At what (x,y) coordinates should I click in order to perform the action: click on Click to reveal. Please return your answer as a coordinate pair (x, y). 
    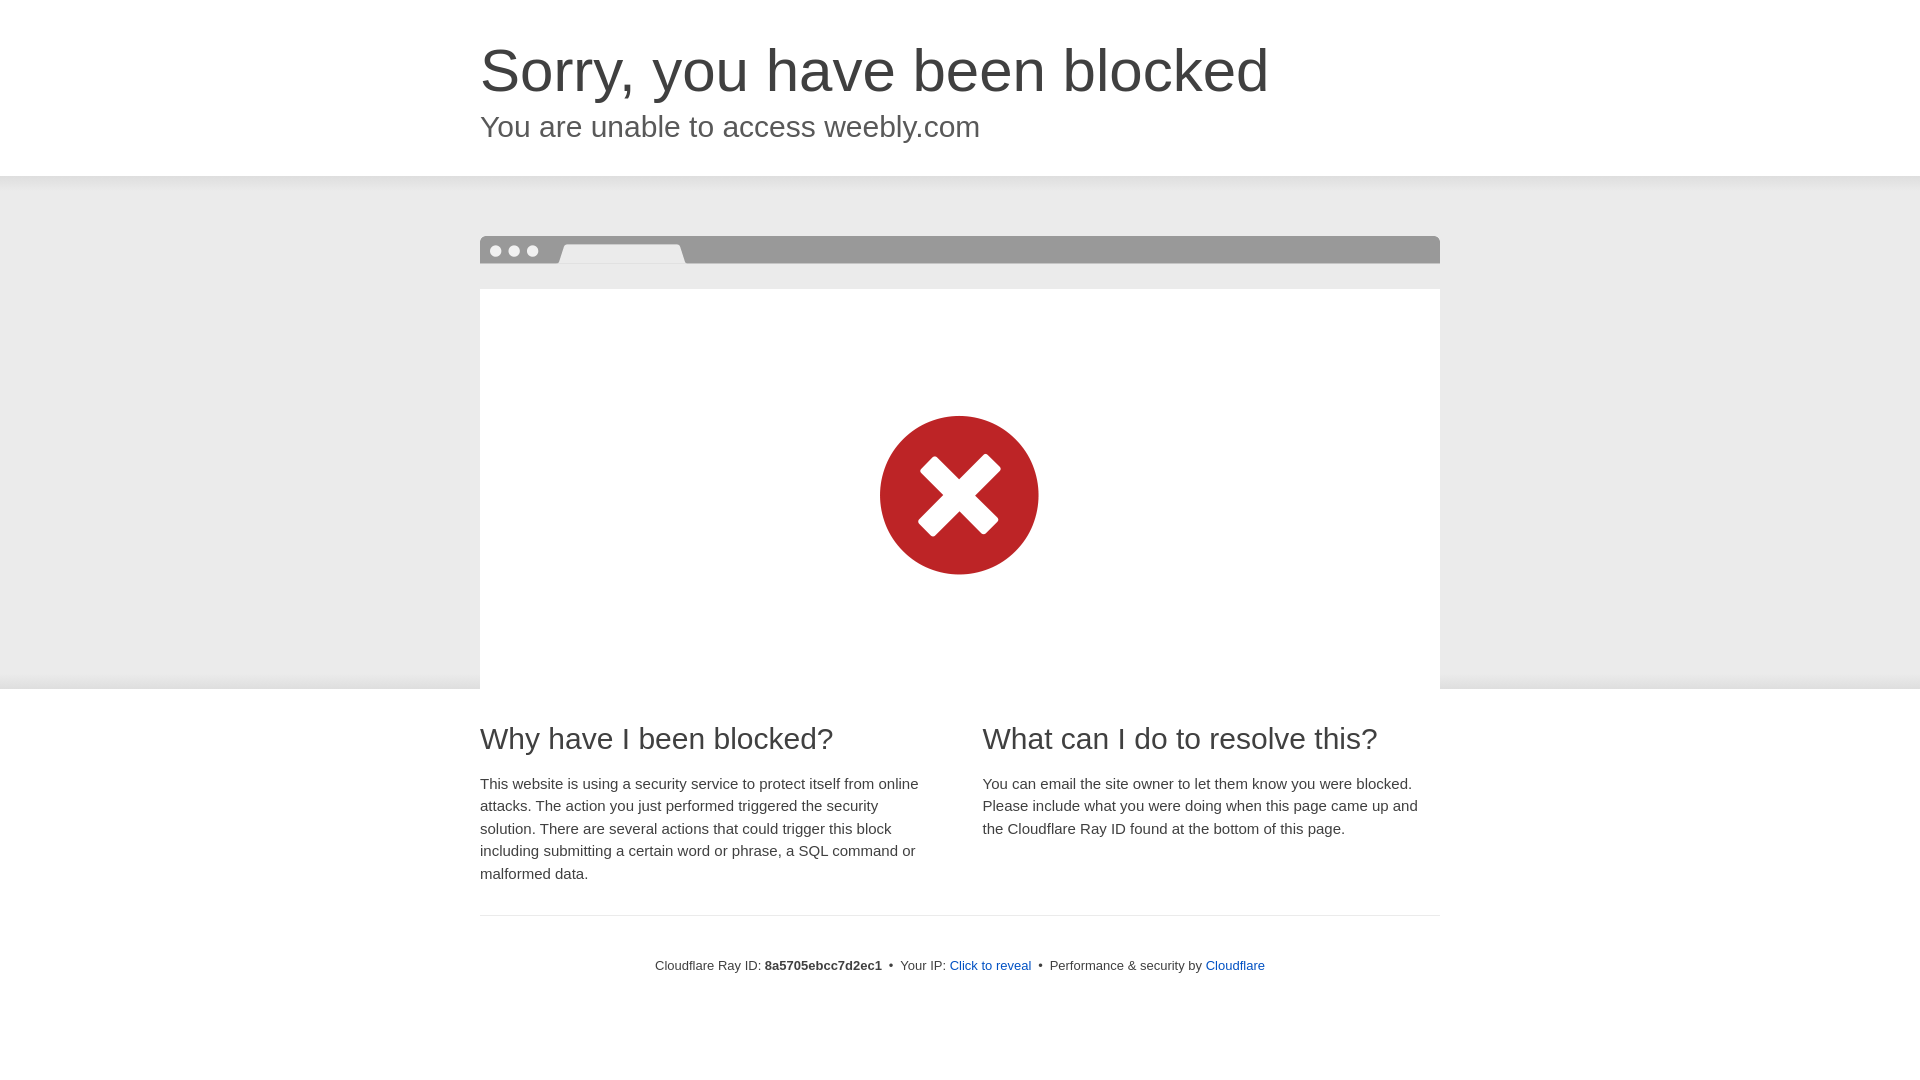
    Looking at the image, I should click on (991, 966).